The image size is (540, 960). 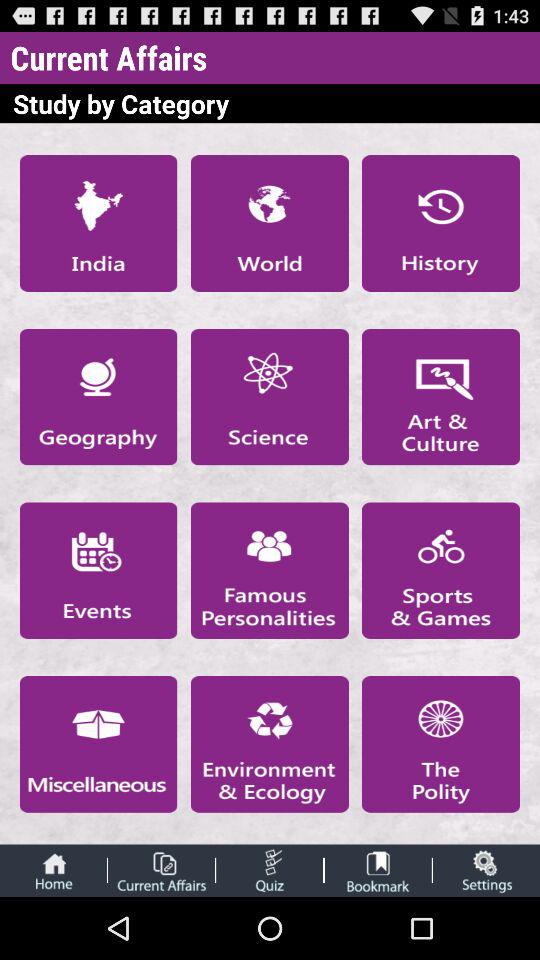 What do you see at coordinates (441, 396) in the screenshot?
I see `go to art and culture` at bounding box center [441, 396].